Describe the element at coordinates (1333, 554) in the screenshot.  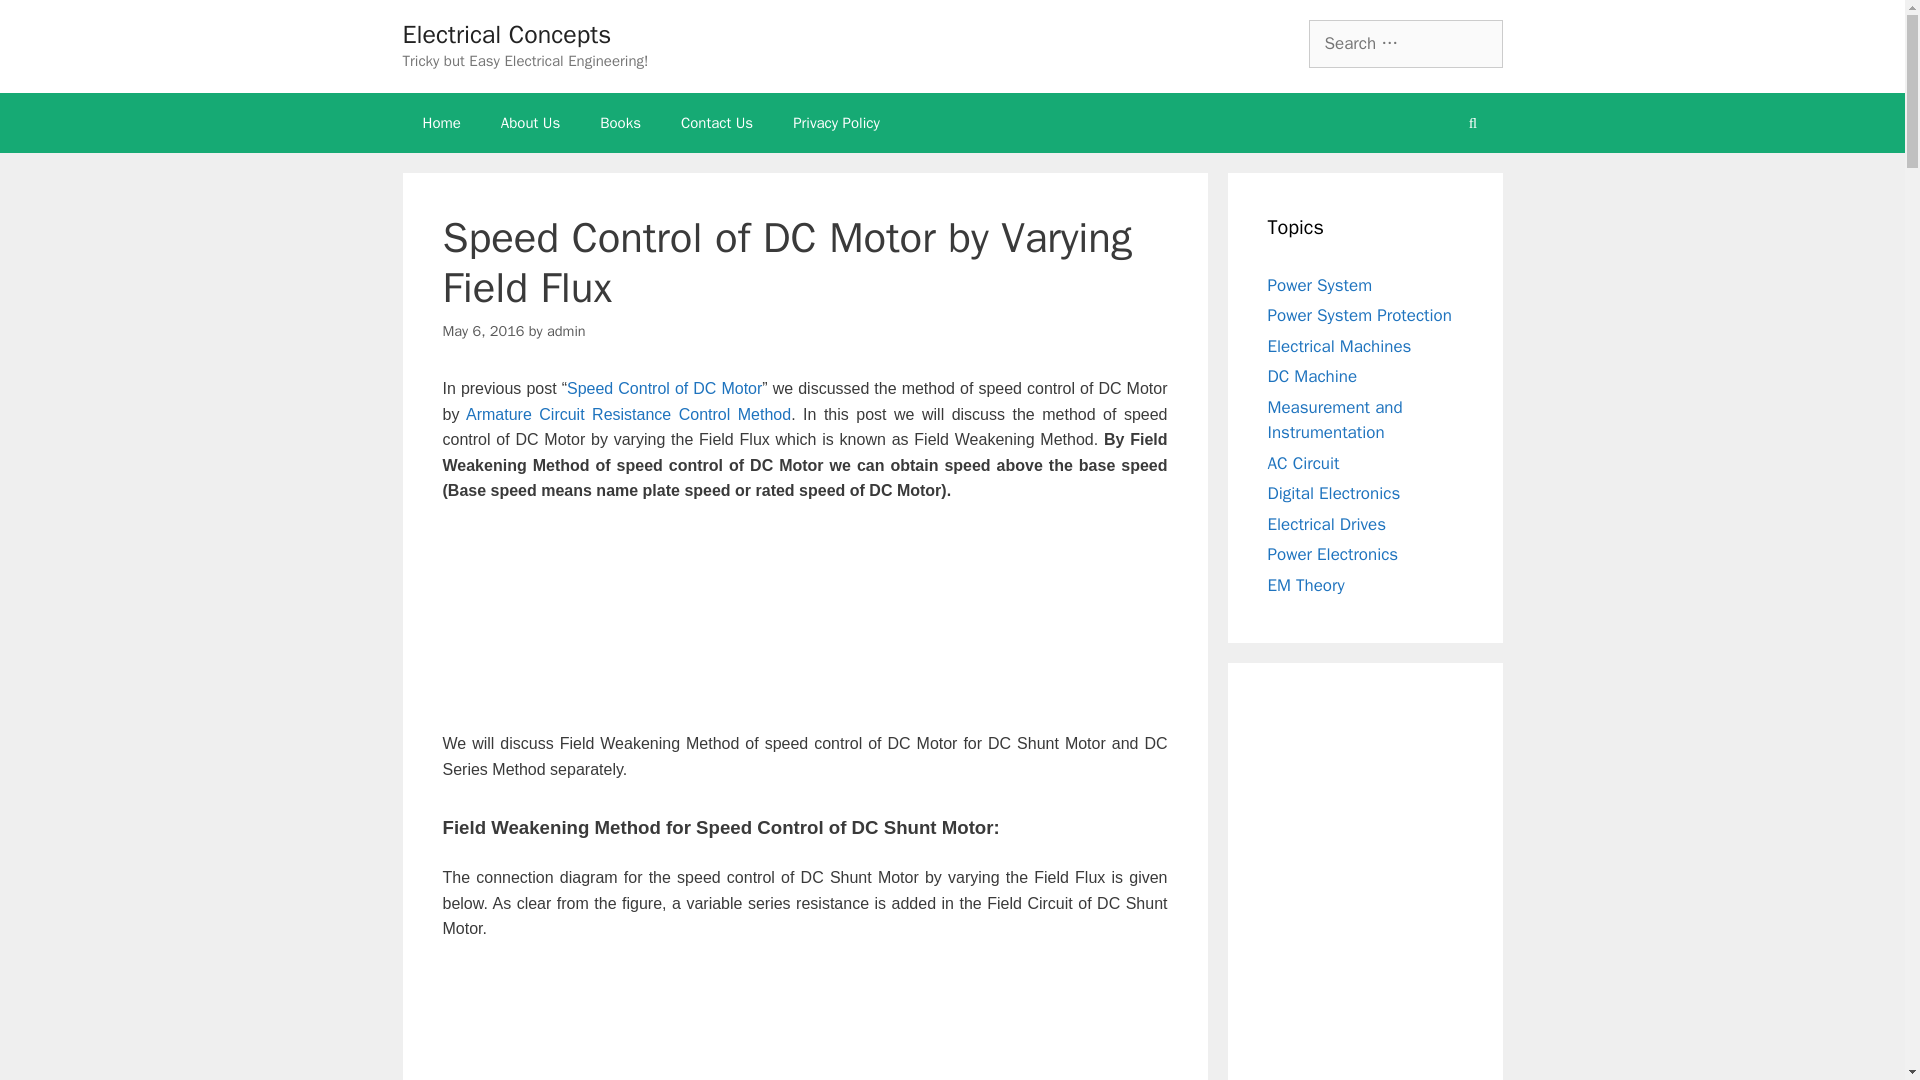
I see `Power Electronics` at that location.